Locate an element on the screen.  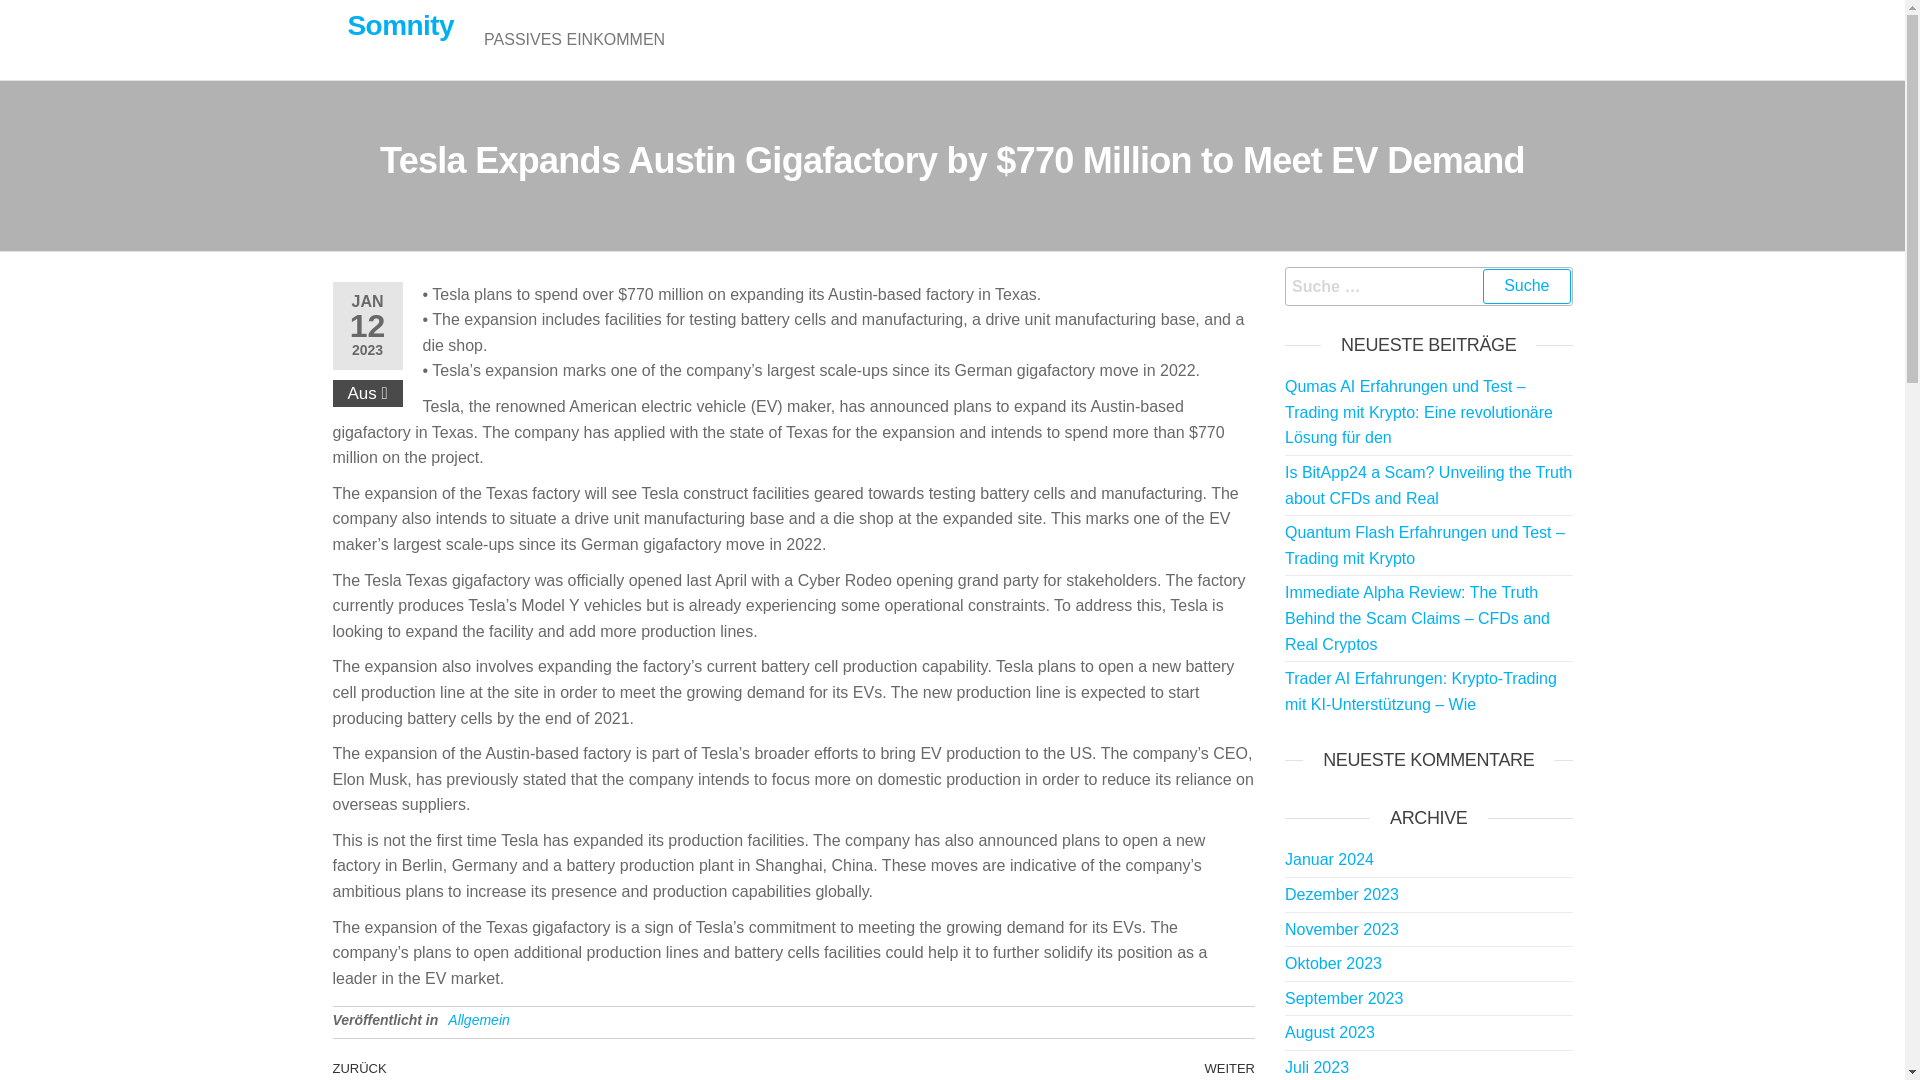
Dezember 2023 is located at coordinates (1342, 894).